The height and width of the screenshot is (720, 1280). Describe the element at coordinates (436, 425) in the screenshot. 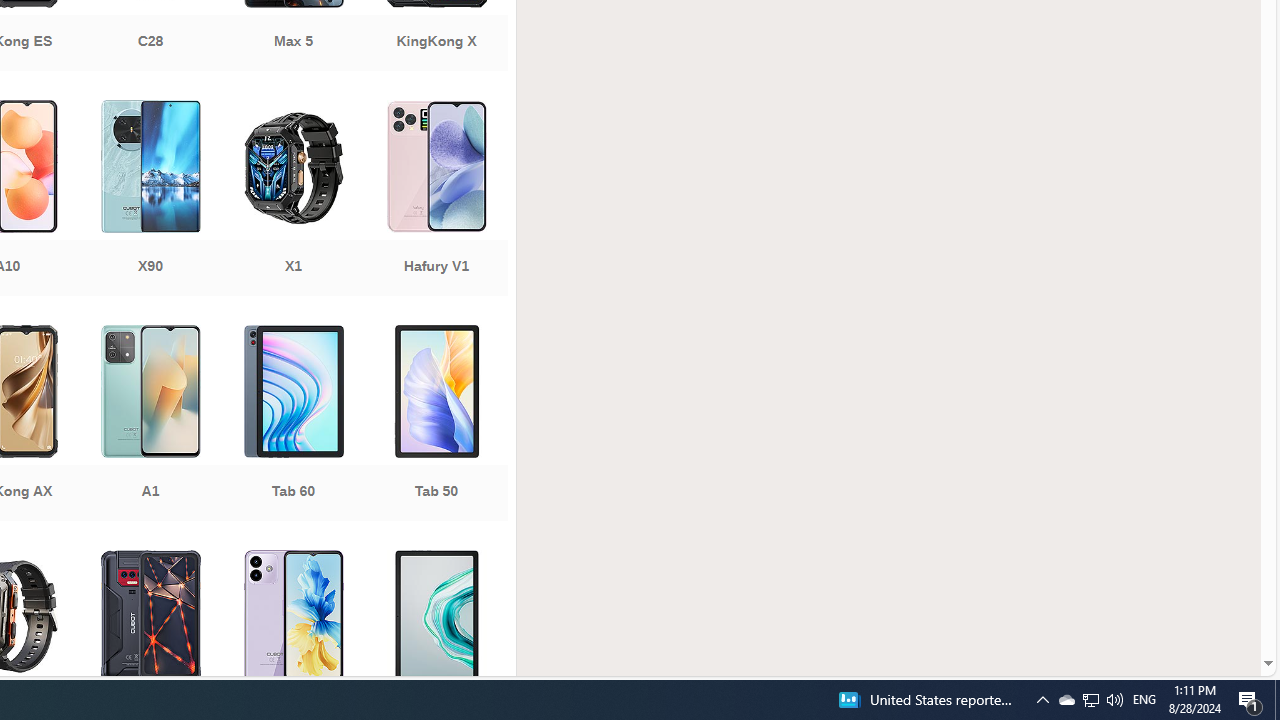

I see `Tab 50` at that location.